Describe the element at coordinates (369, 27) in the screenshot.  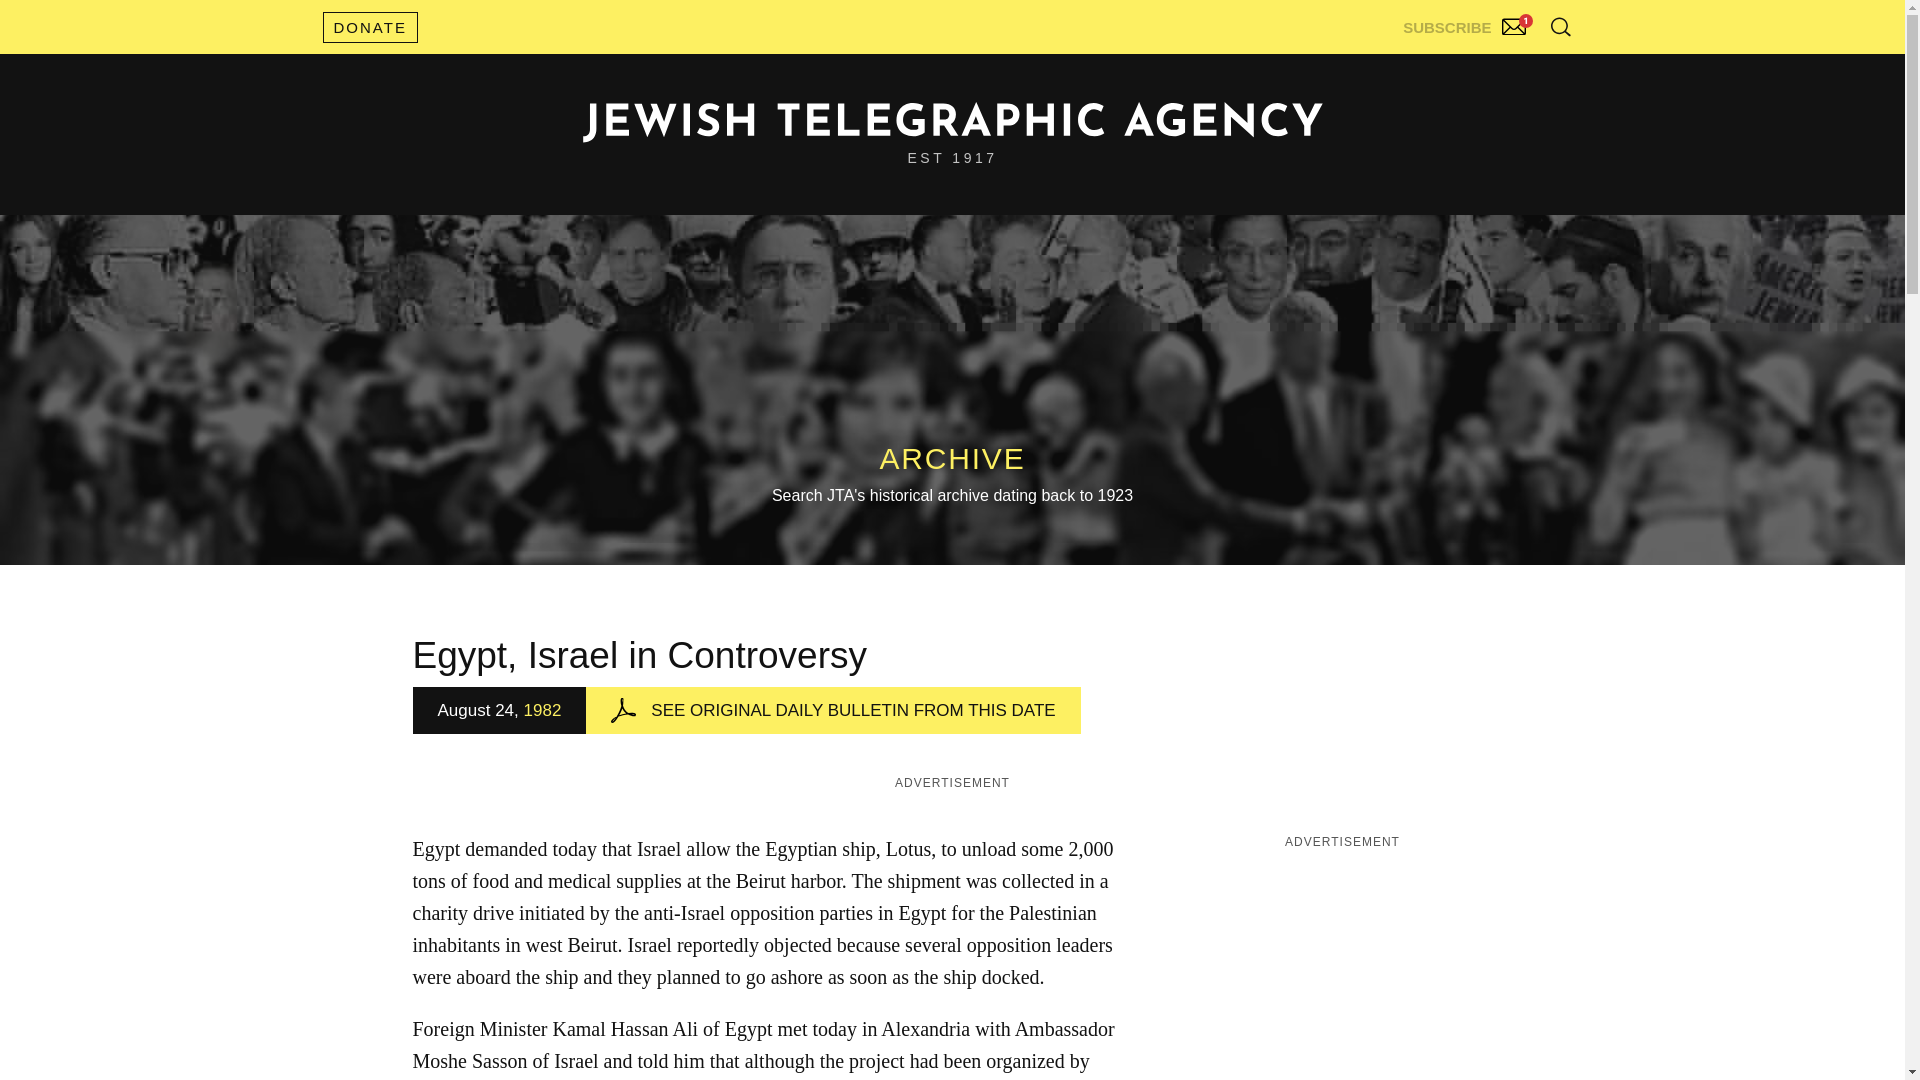
I see `DONATE` at that location.